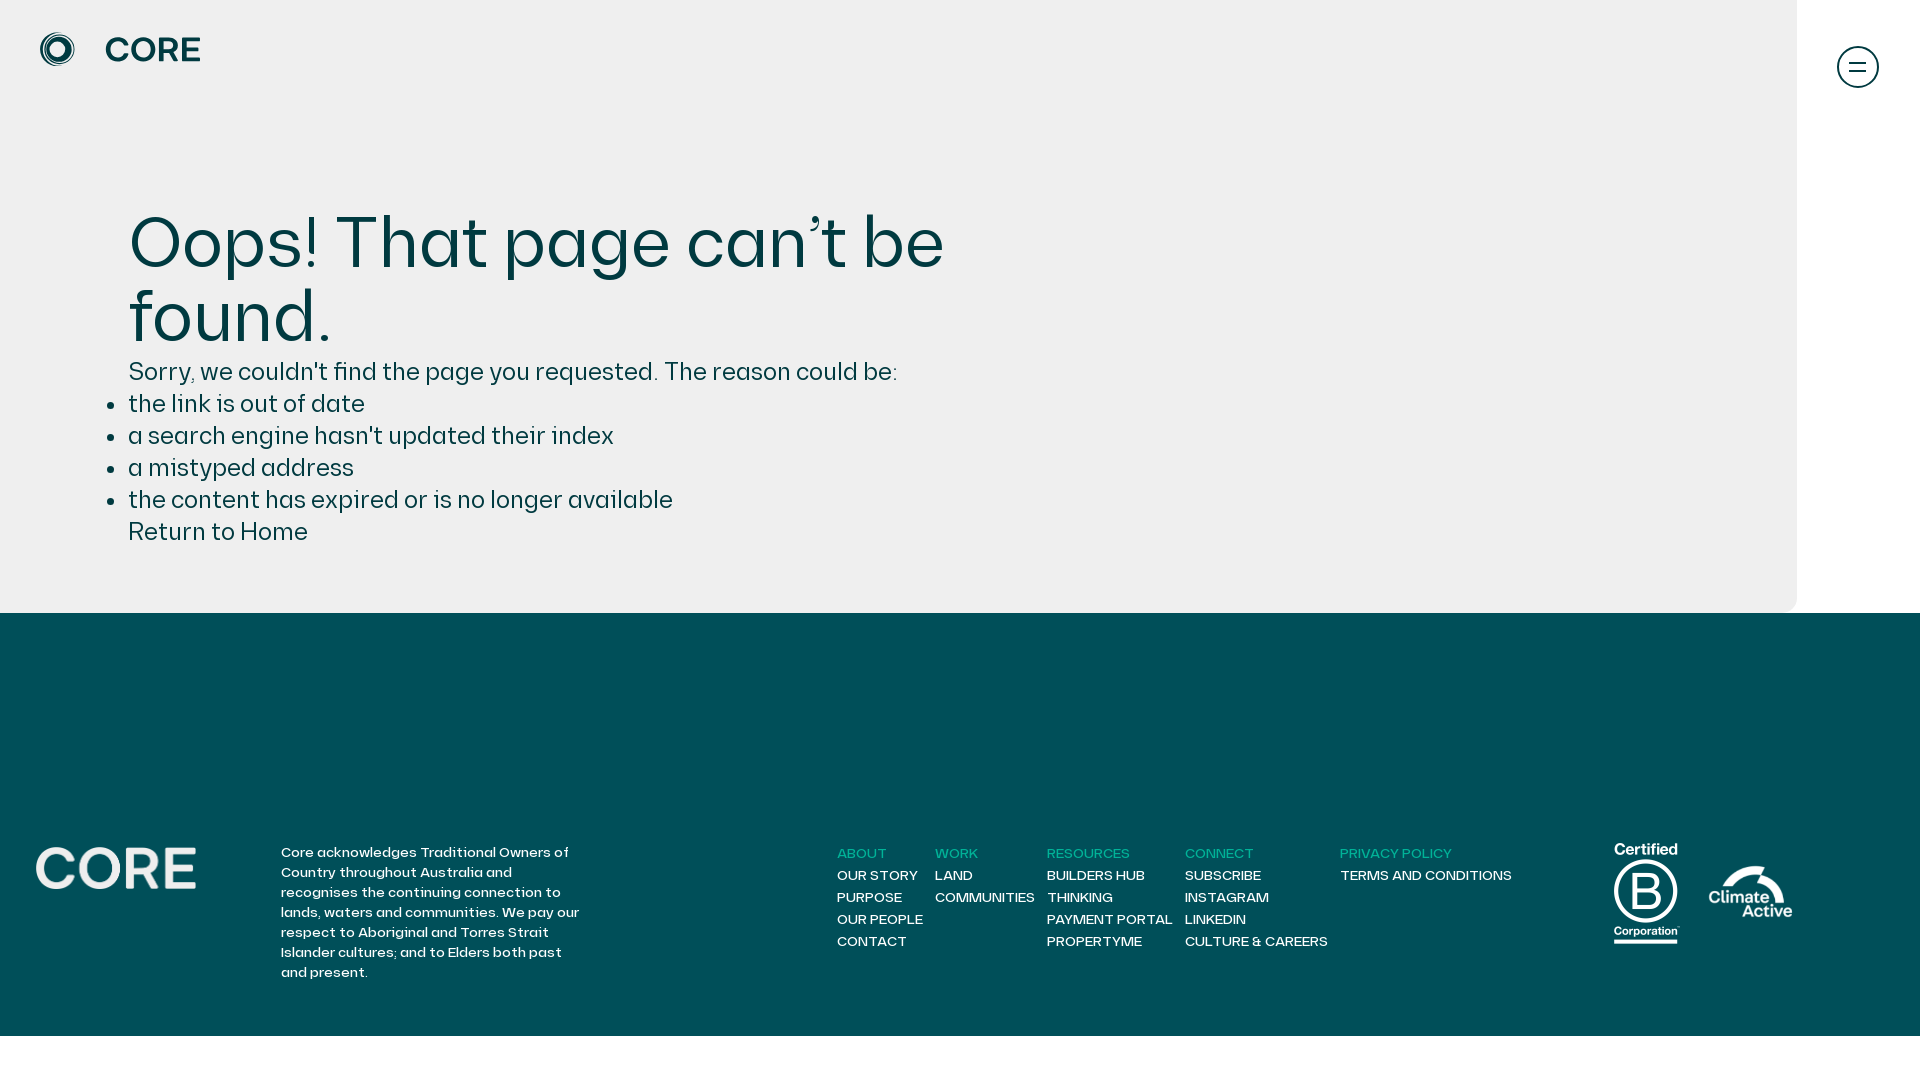 The image size is (1920, 1080). What do you see at coordinates (880, 920) in the screenshot?
I see `OUR PEOPLE` at bounding box center [880, 920].